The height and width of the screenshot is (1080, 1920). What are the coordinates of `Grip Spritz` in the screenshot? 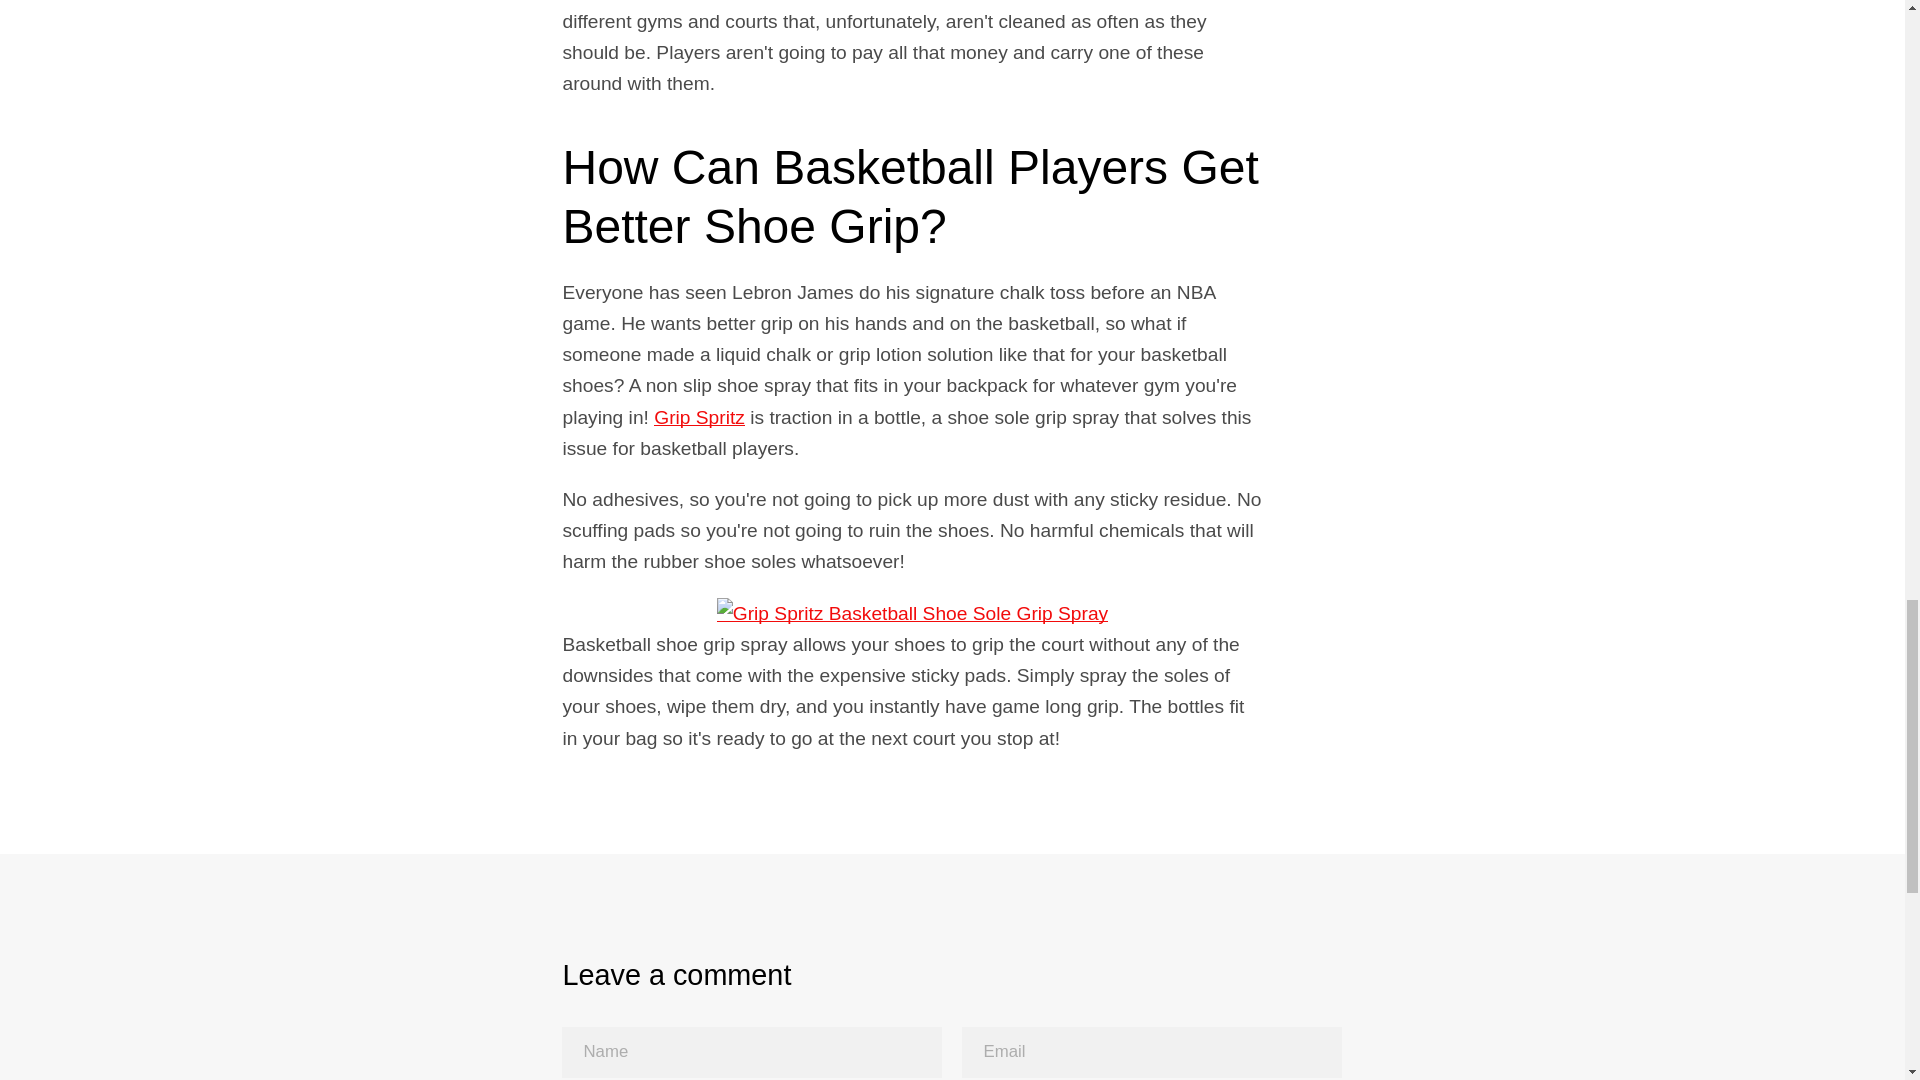 It's located at (699, 417).